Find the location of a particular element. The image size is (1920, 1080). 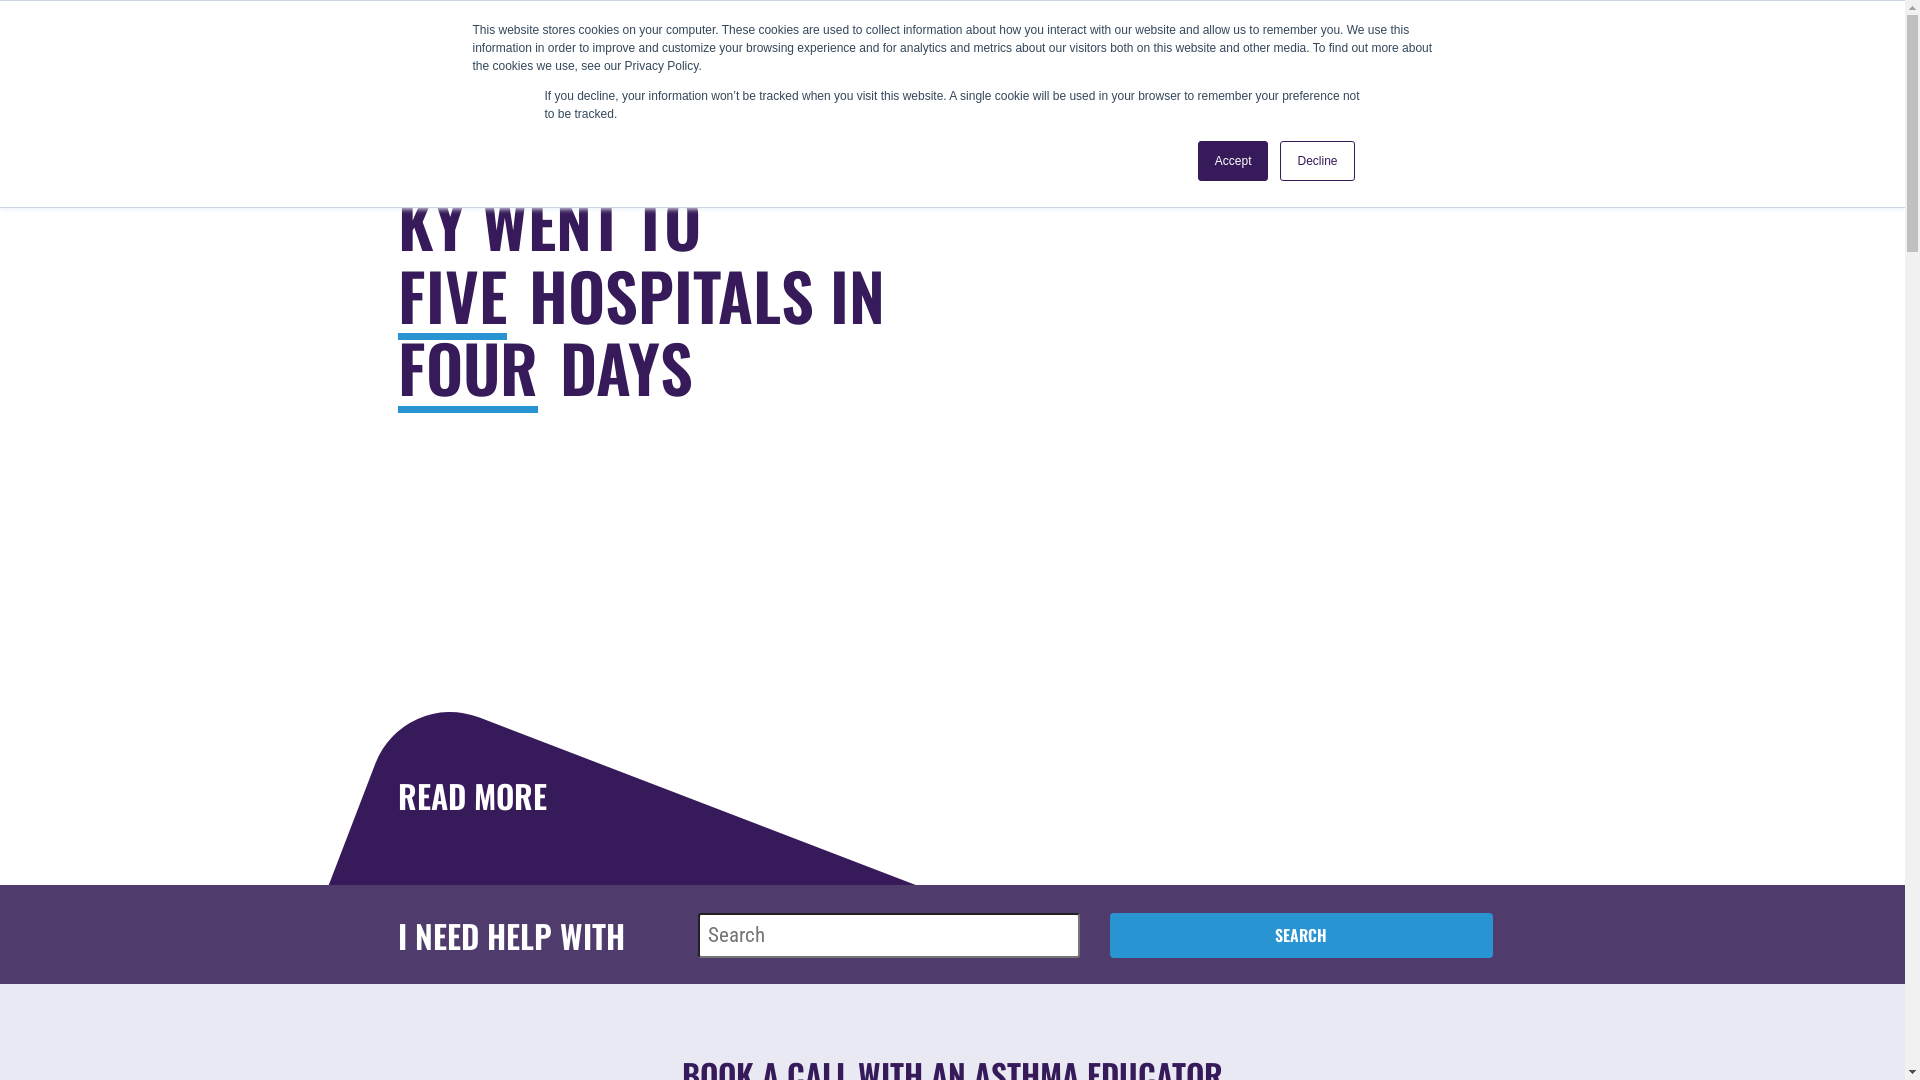

Decline is located at coordinates (1317, 161).